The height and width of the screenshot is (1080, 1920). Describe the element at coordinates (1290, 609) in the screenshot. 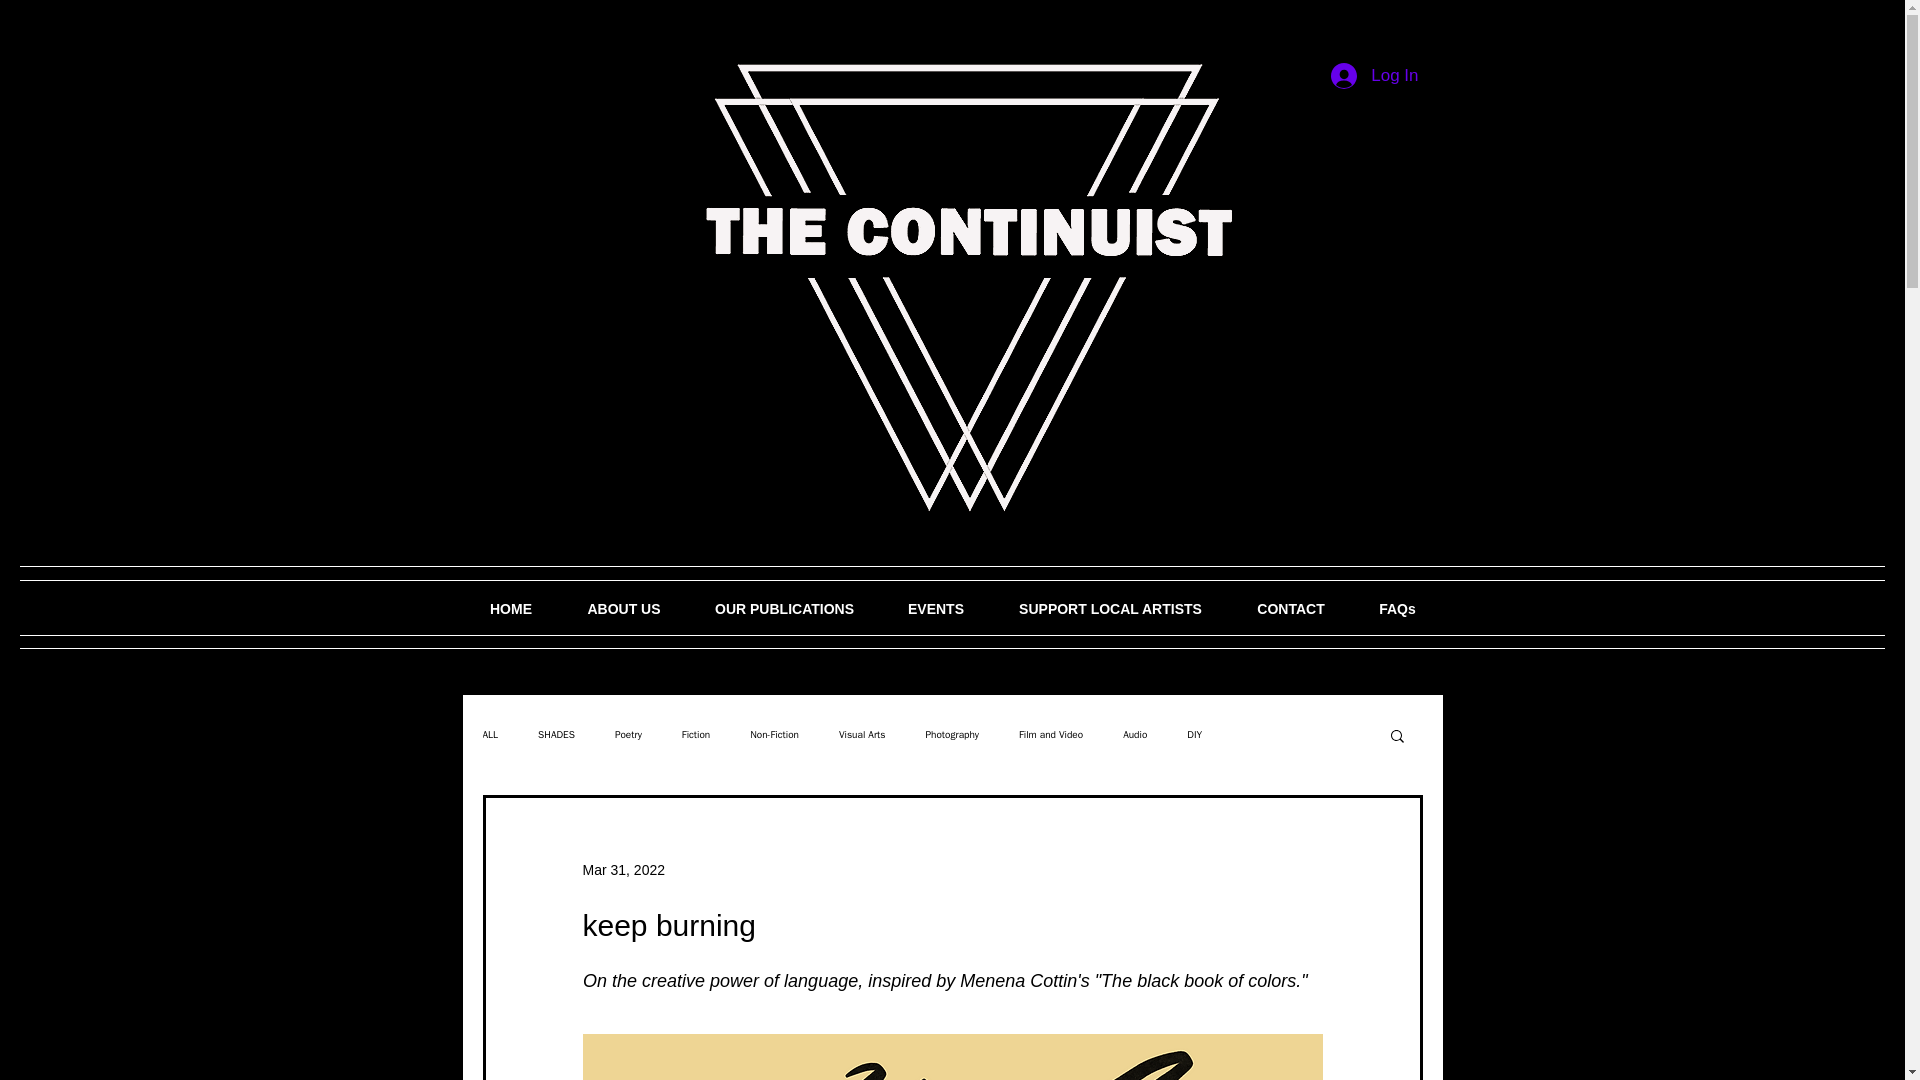

I see `CONTACT` at that location.